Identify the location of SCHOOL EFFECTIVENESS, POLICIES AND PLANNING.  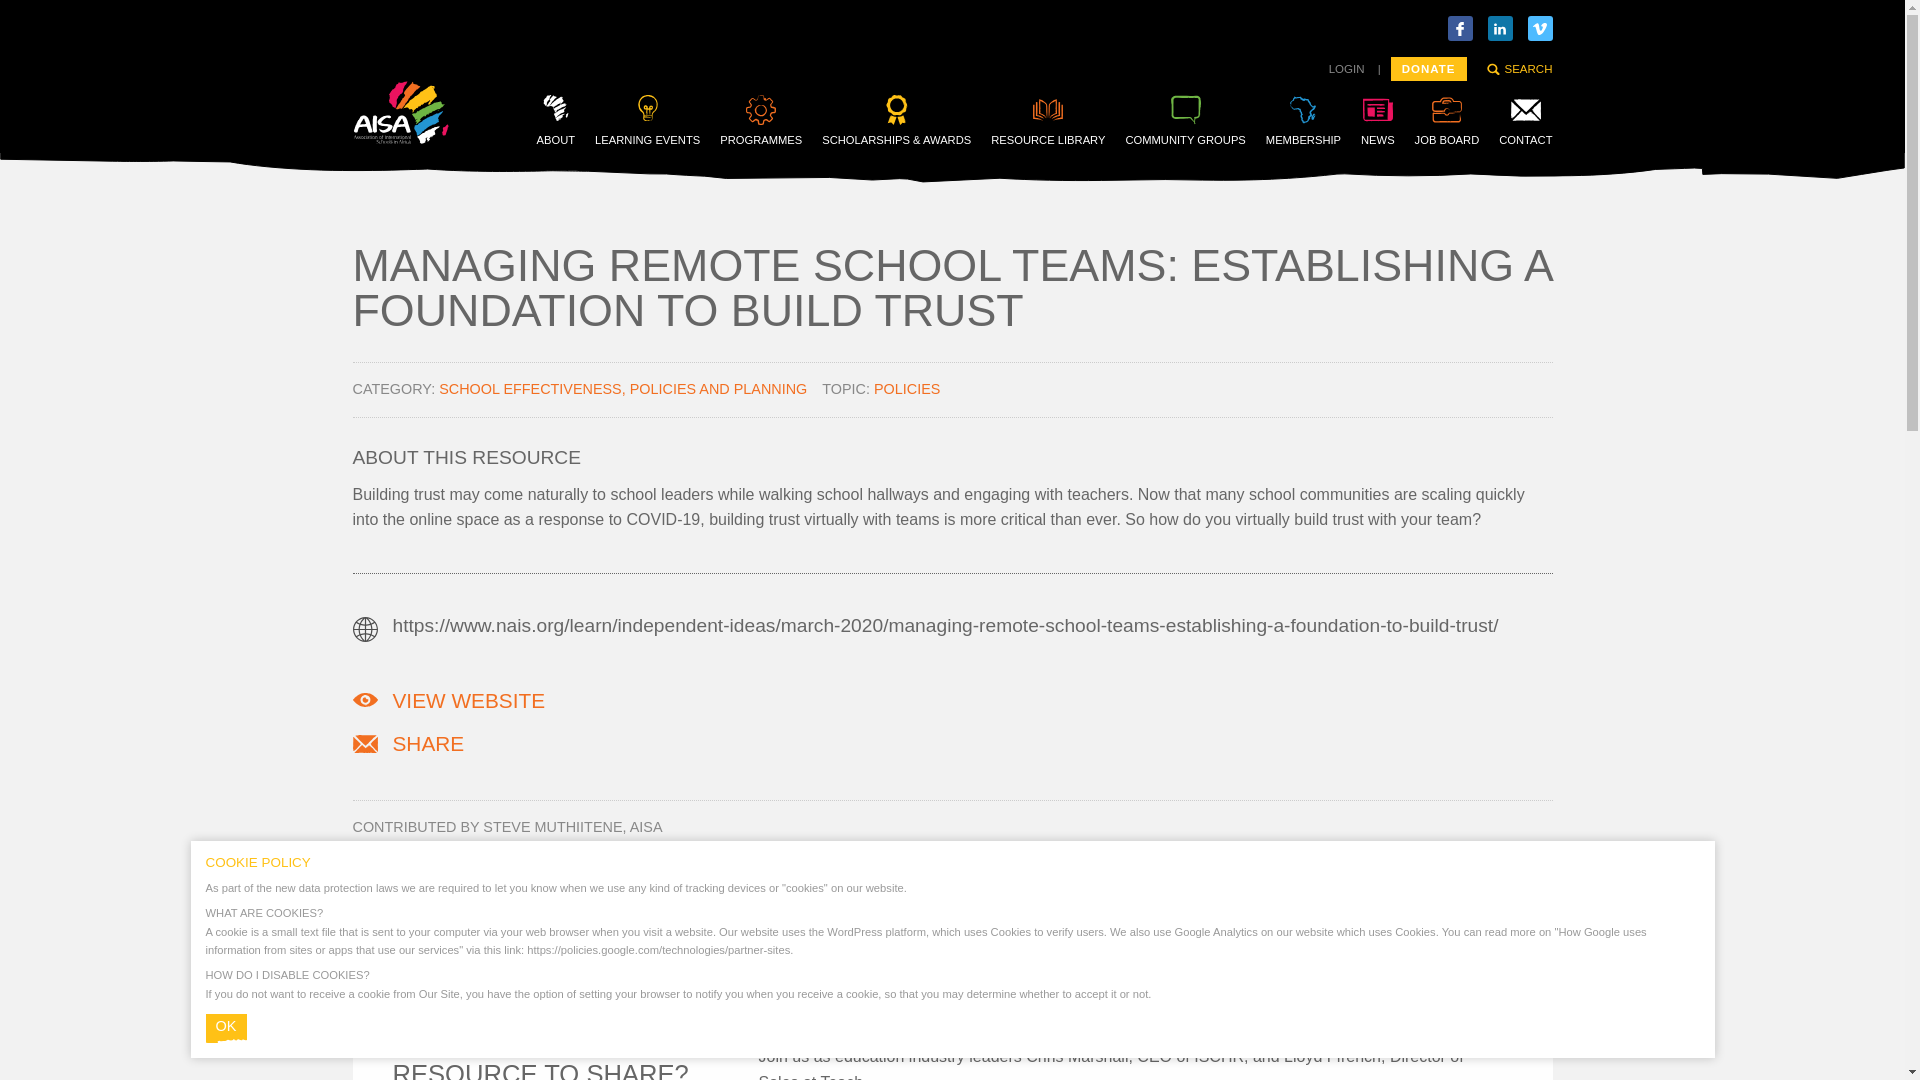
(622, 389).